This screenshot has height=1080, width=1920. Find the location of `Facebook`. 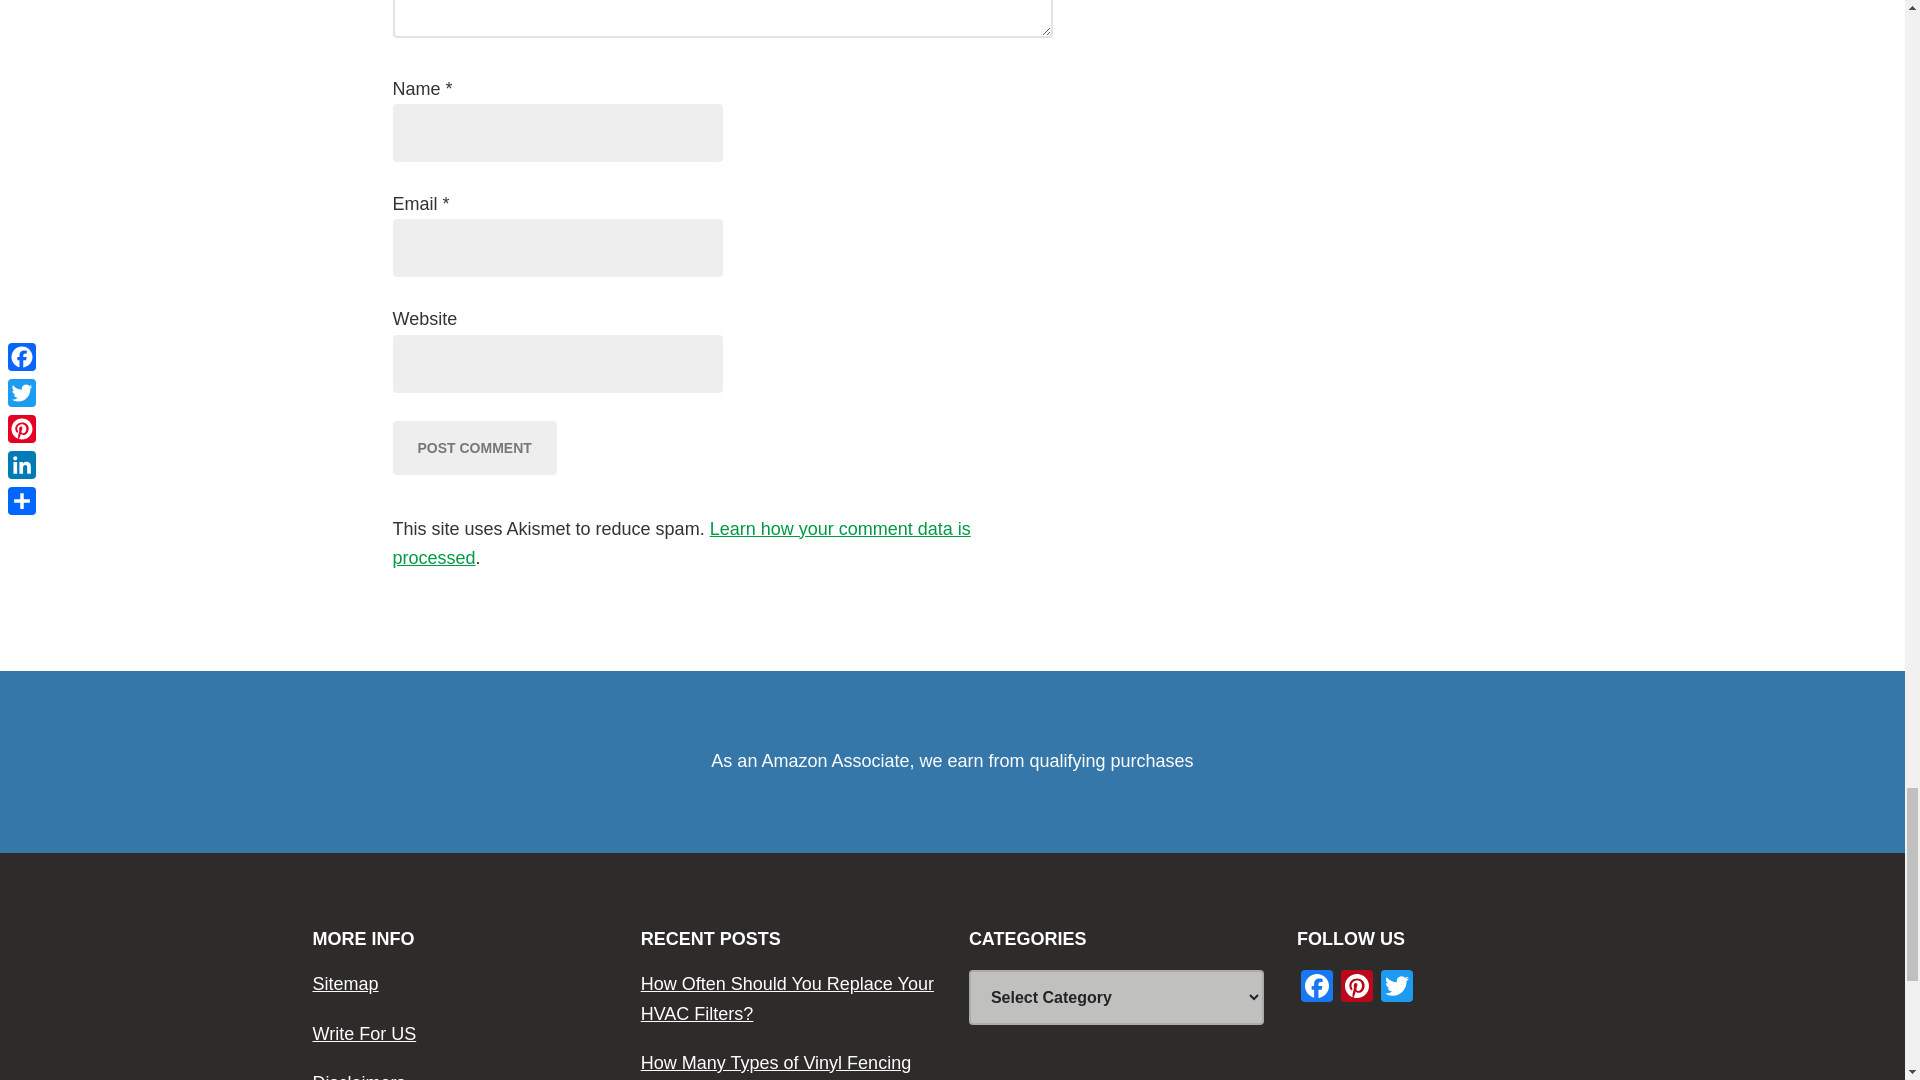

Facebook is located at coordinates (1316, 988).